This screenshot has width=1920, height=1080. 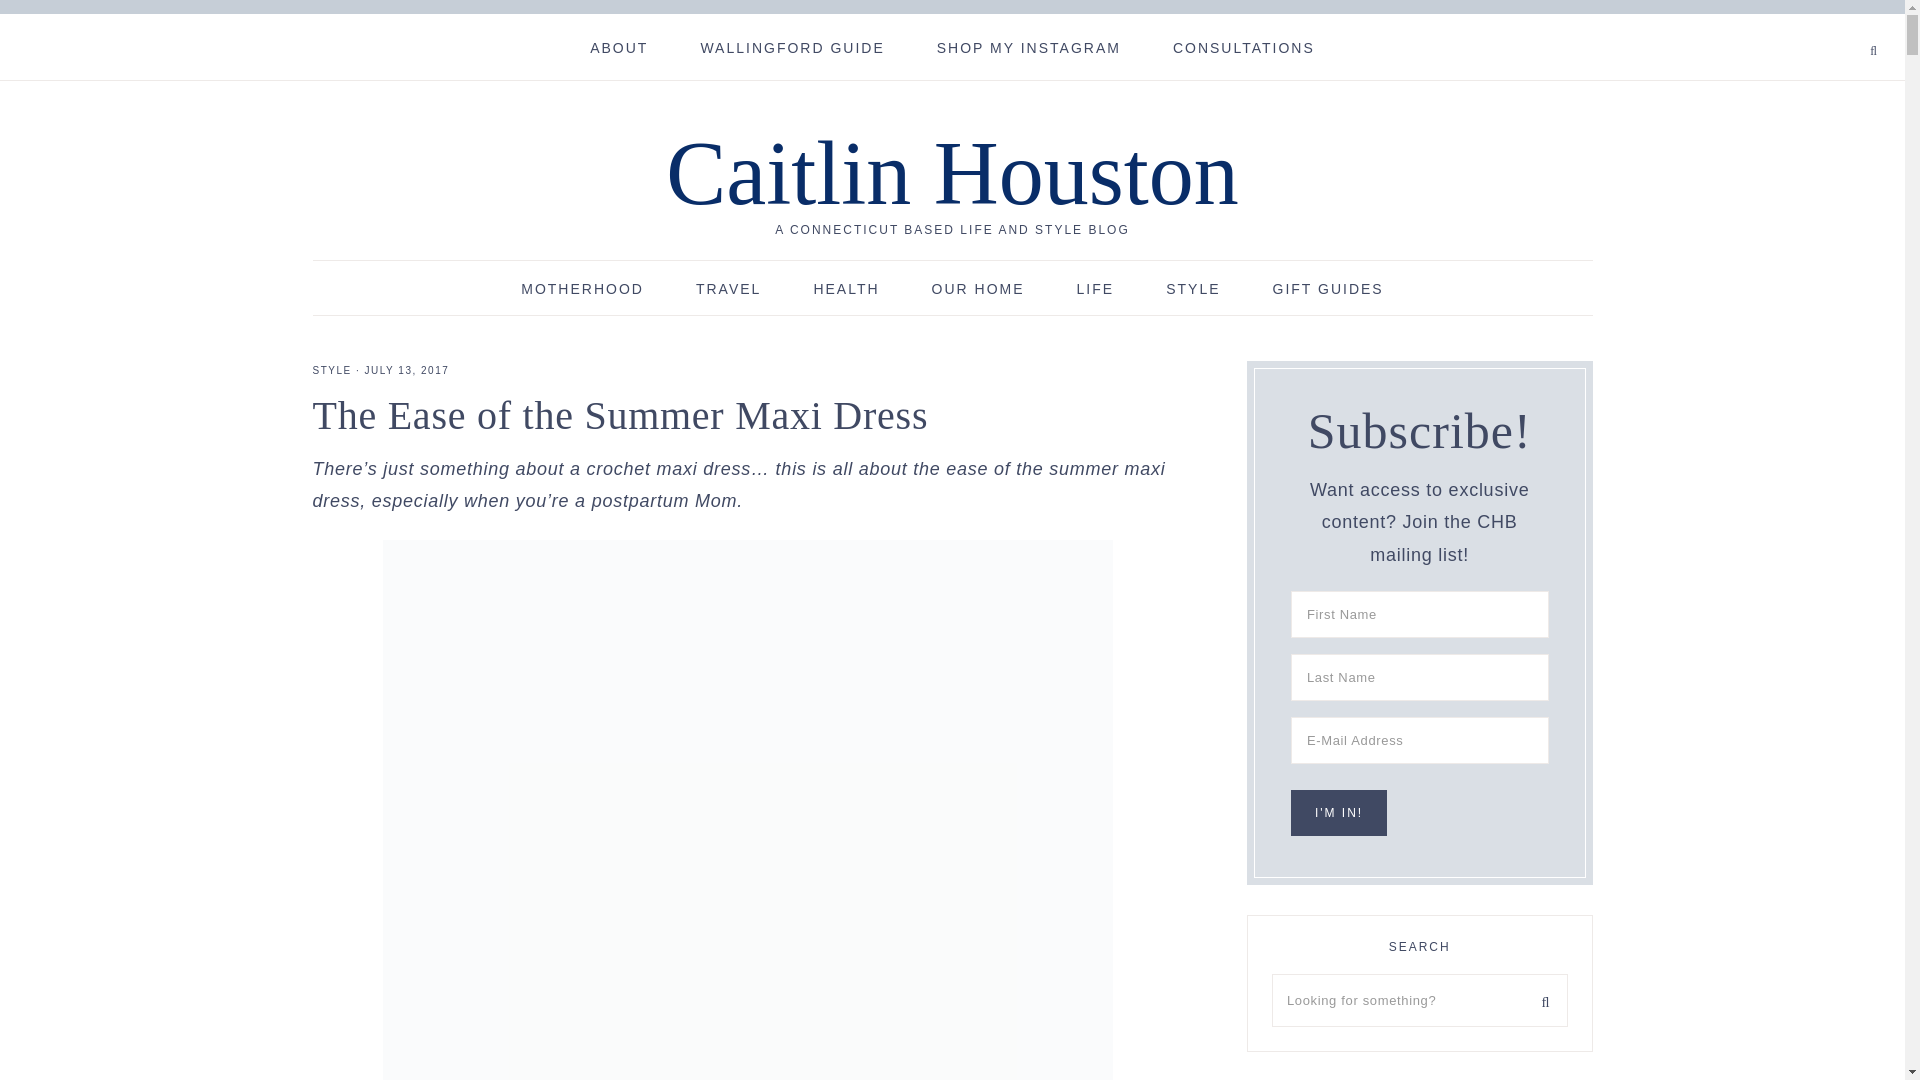 What do you see at coordinates (1846, 25) in the screenshot?
I see `LinkedIn` at bounding box center [1846, 25].